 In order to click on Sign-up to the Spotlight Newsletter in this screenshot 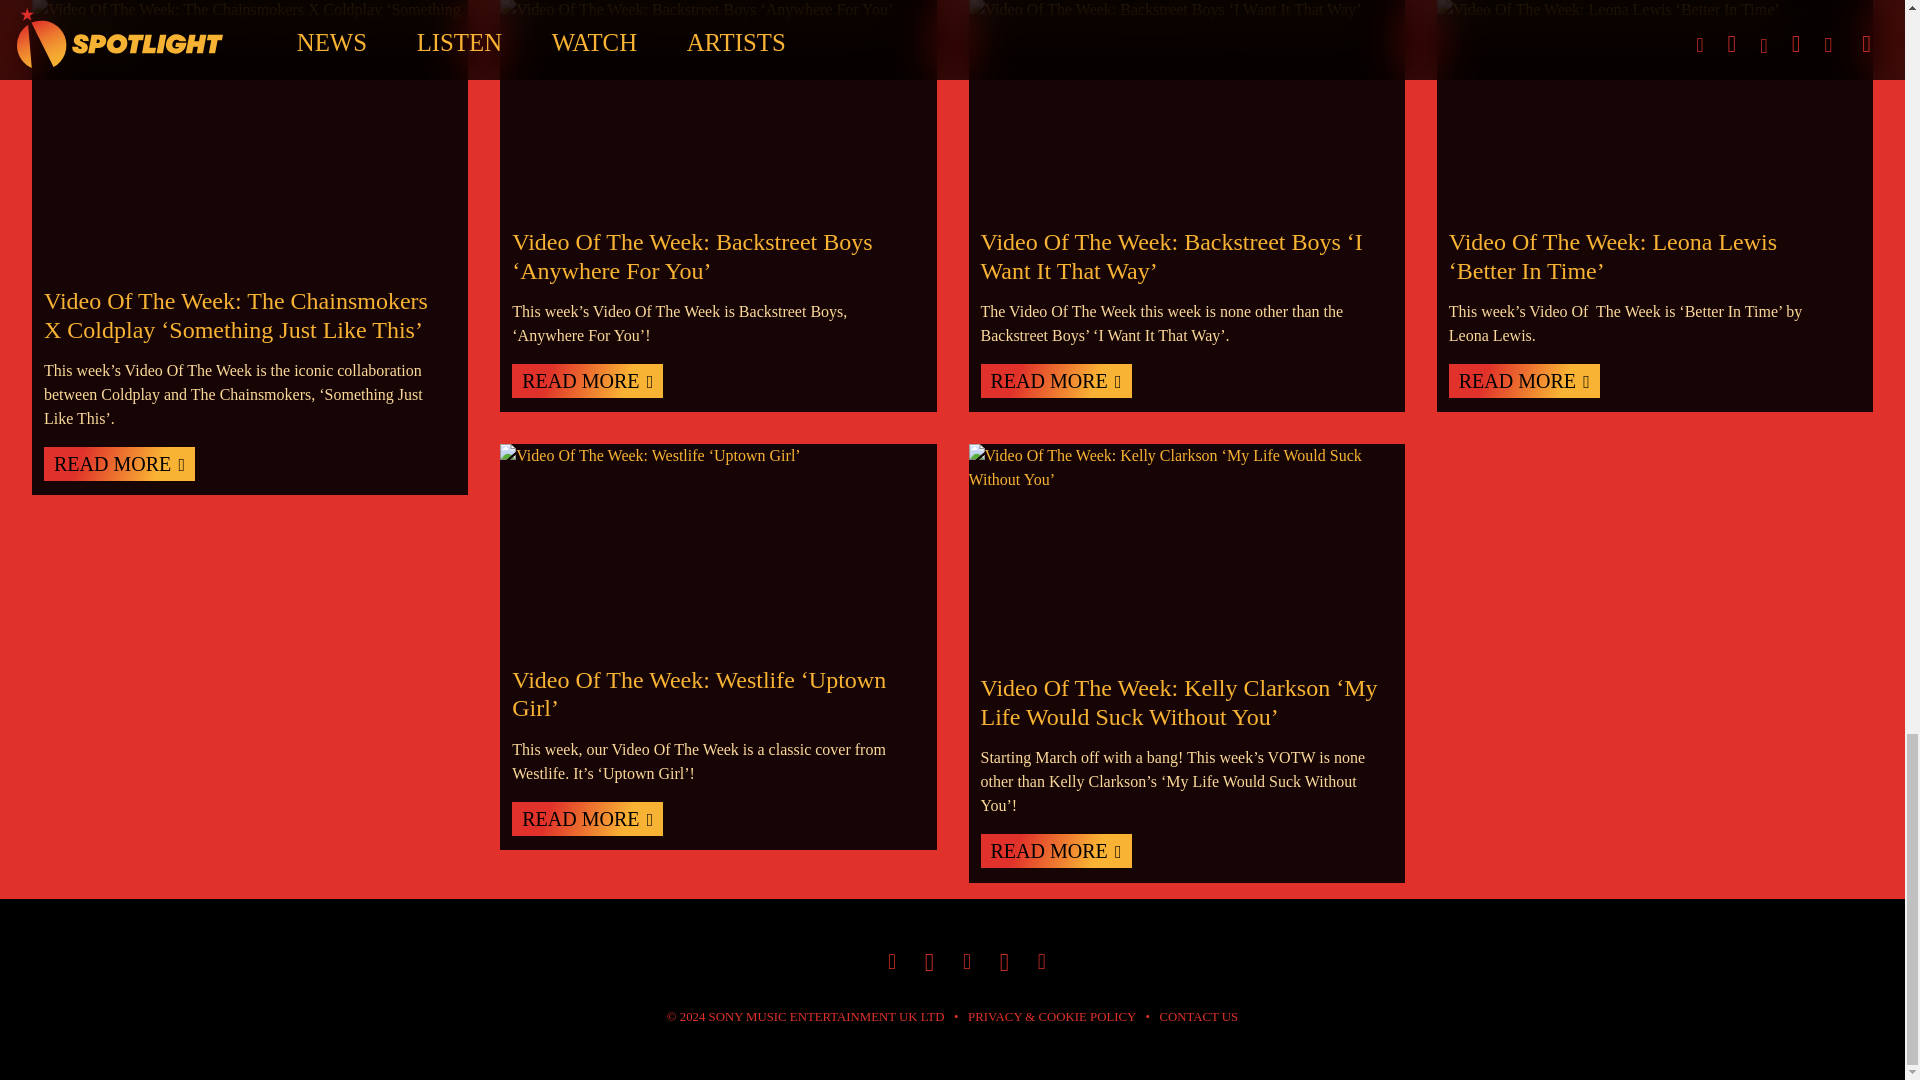, I will do `click(1042, 964)`.